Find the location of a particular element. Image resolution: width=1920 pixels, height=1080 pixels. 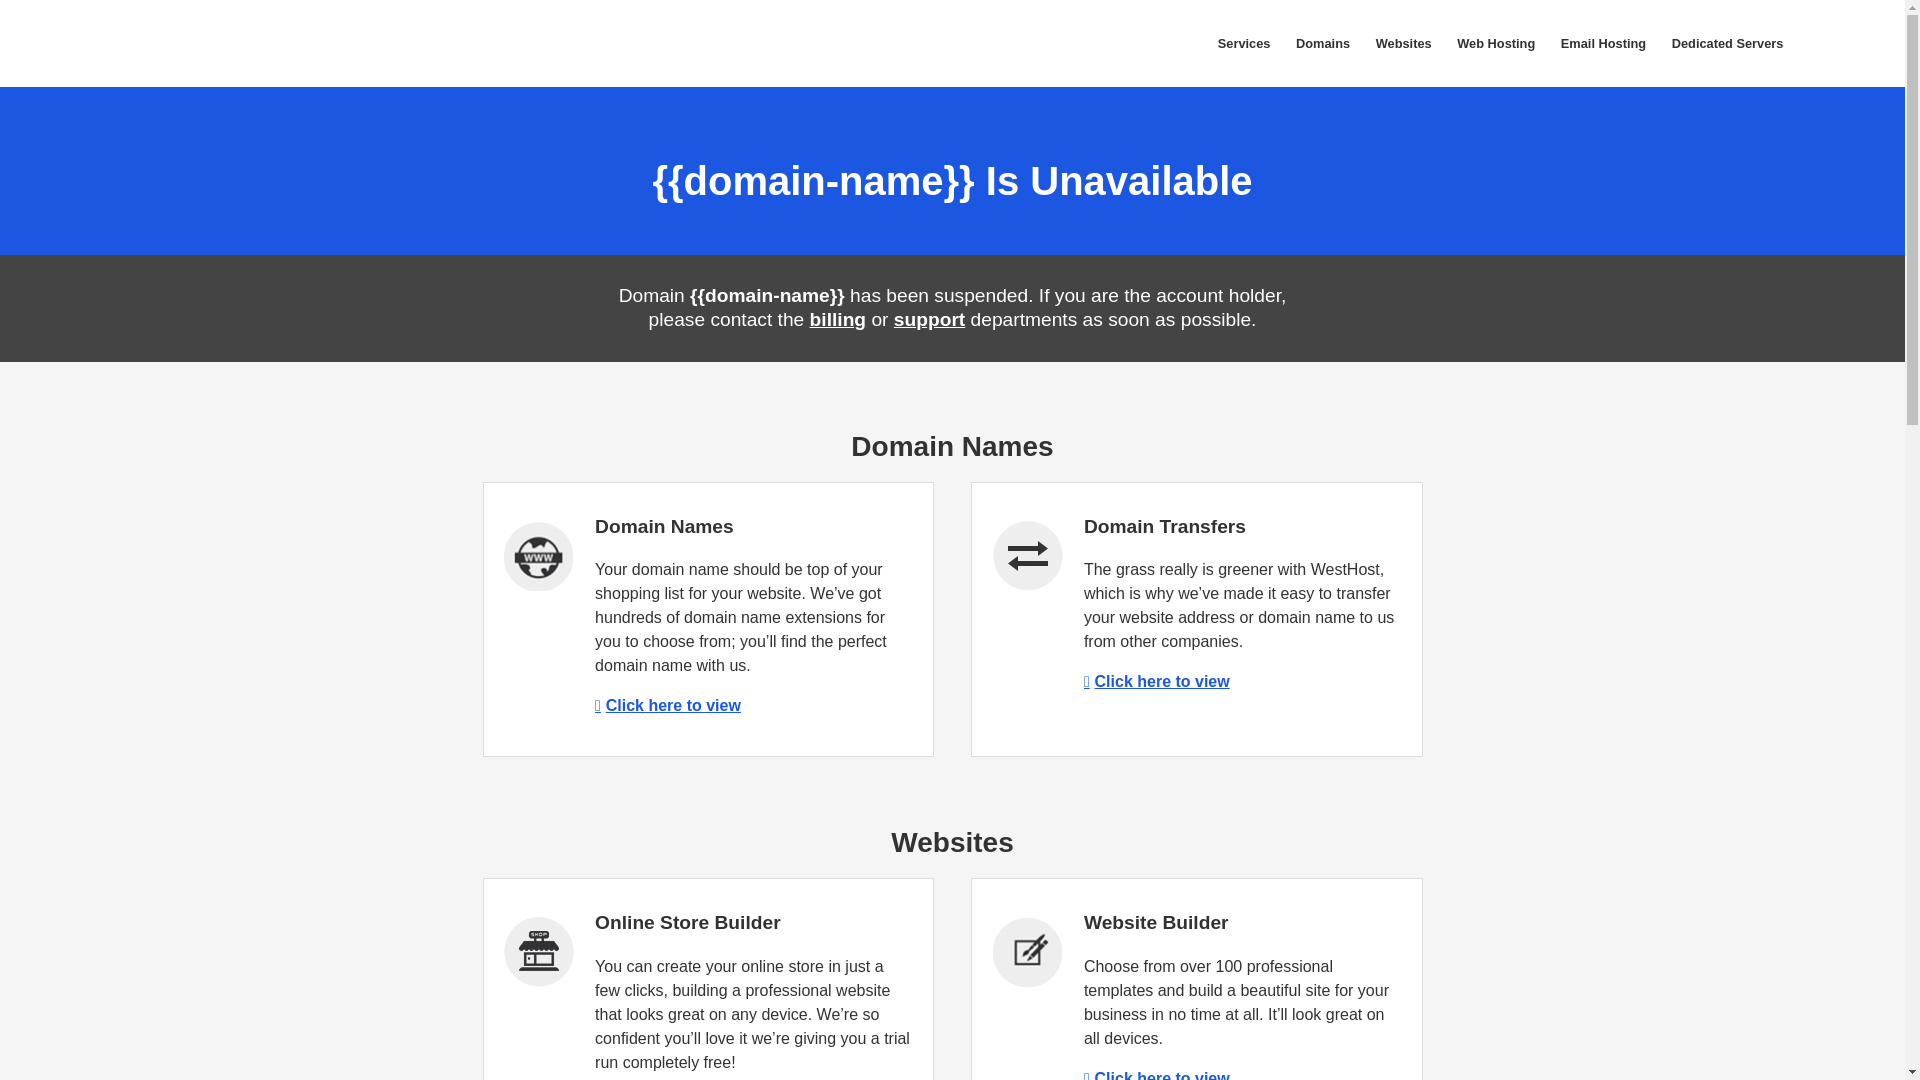

Email Hosting is located at coordinates (1602, 44).